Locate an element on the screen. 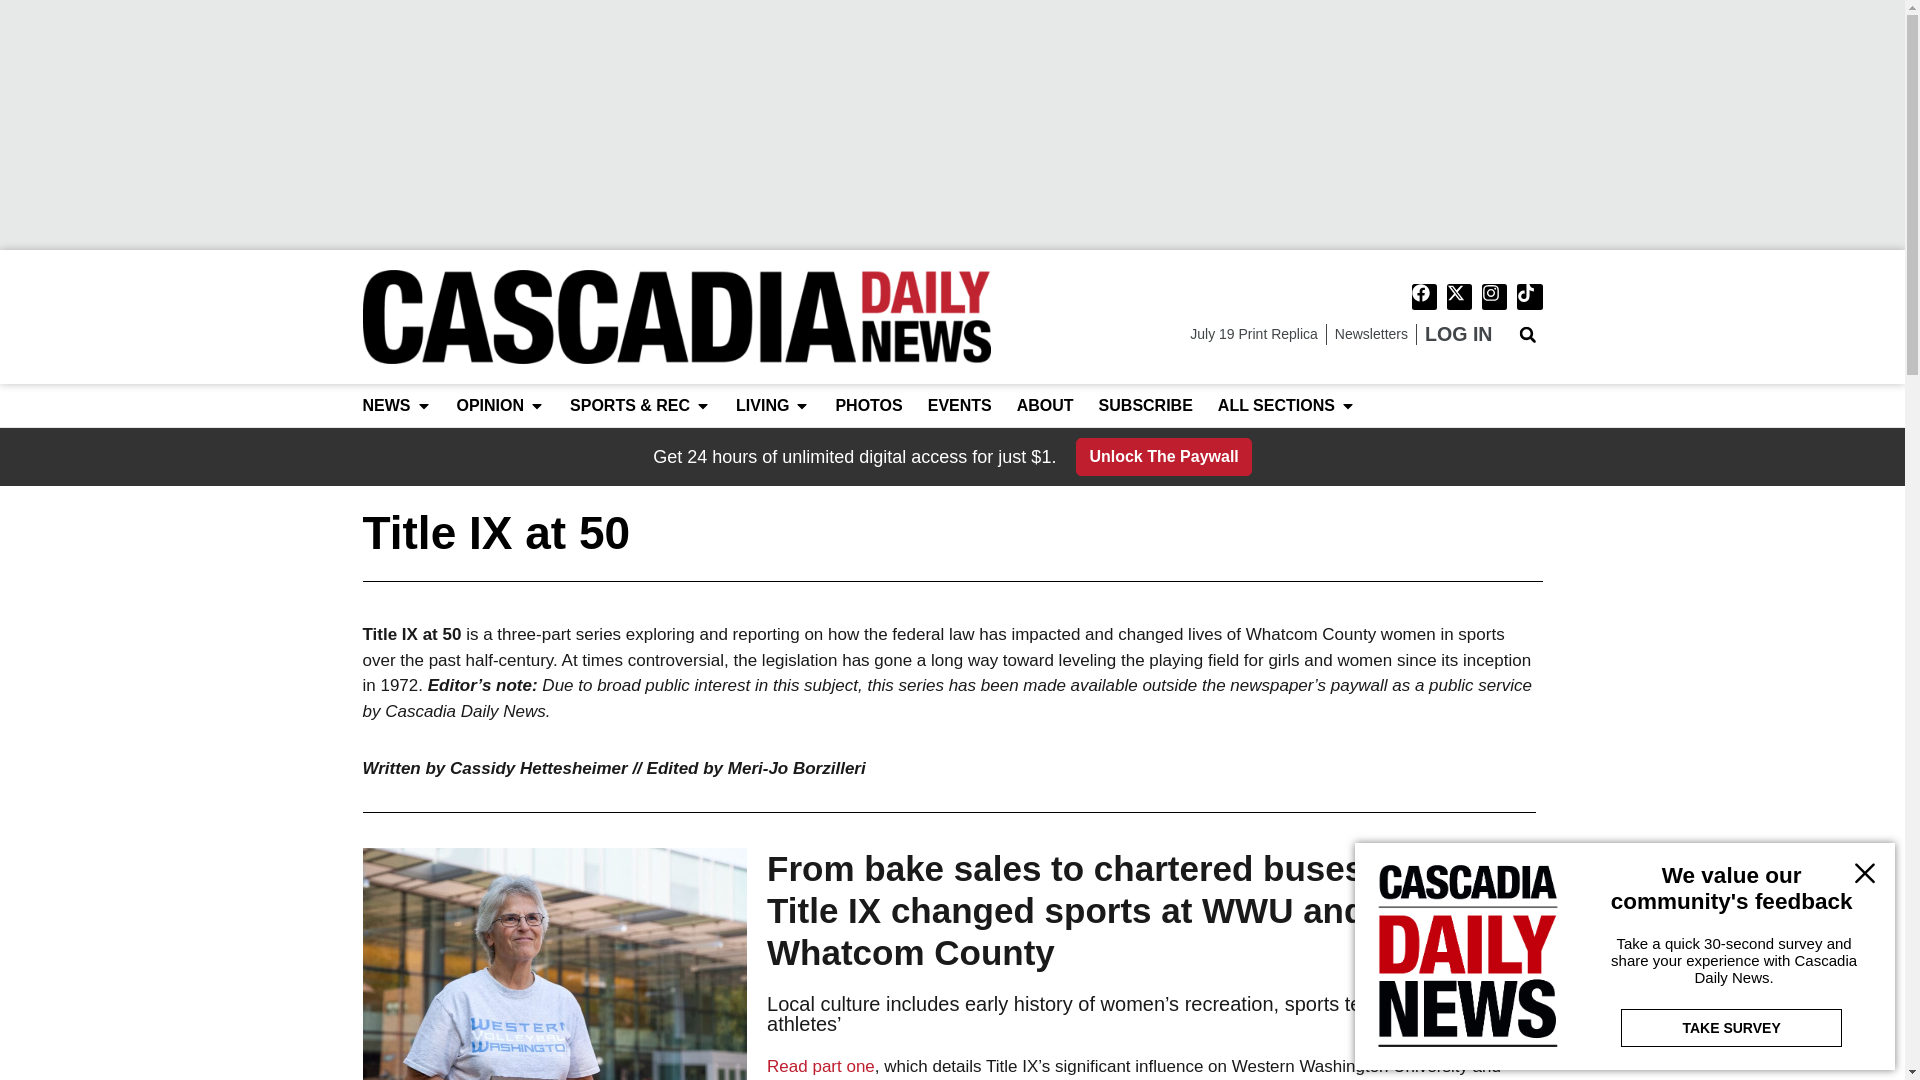  Popup CTA is located at coordinates (1625, 956).